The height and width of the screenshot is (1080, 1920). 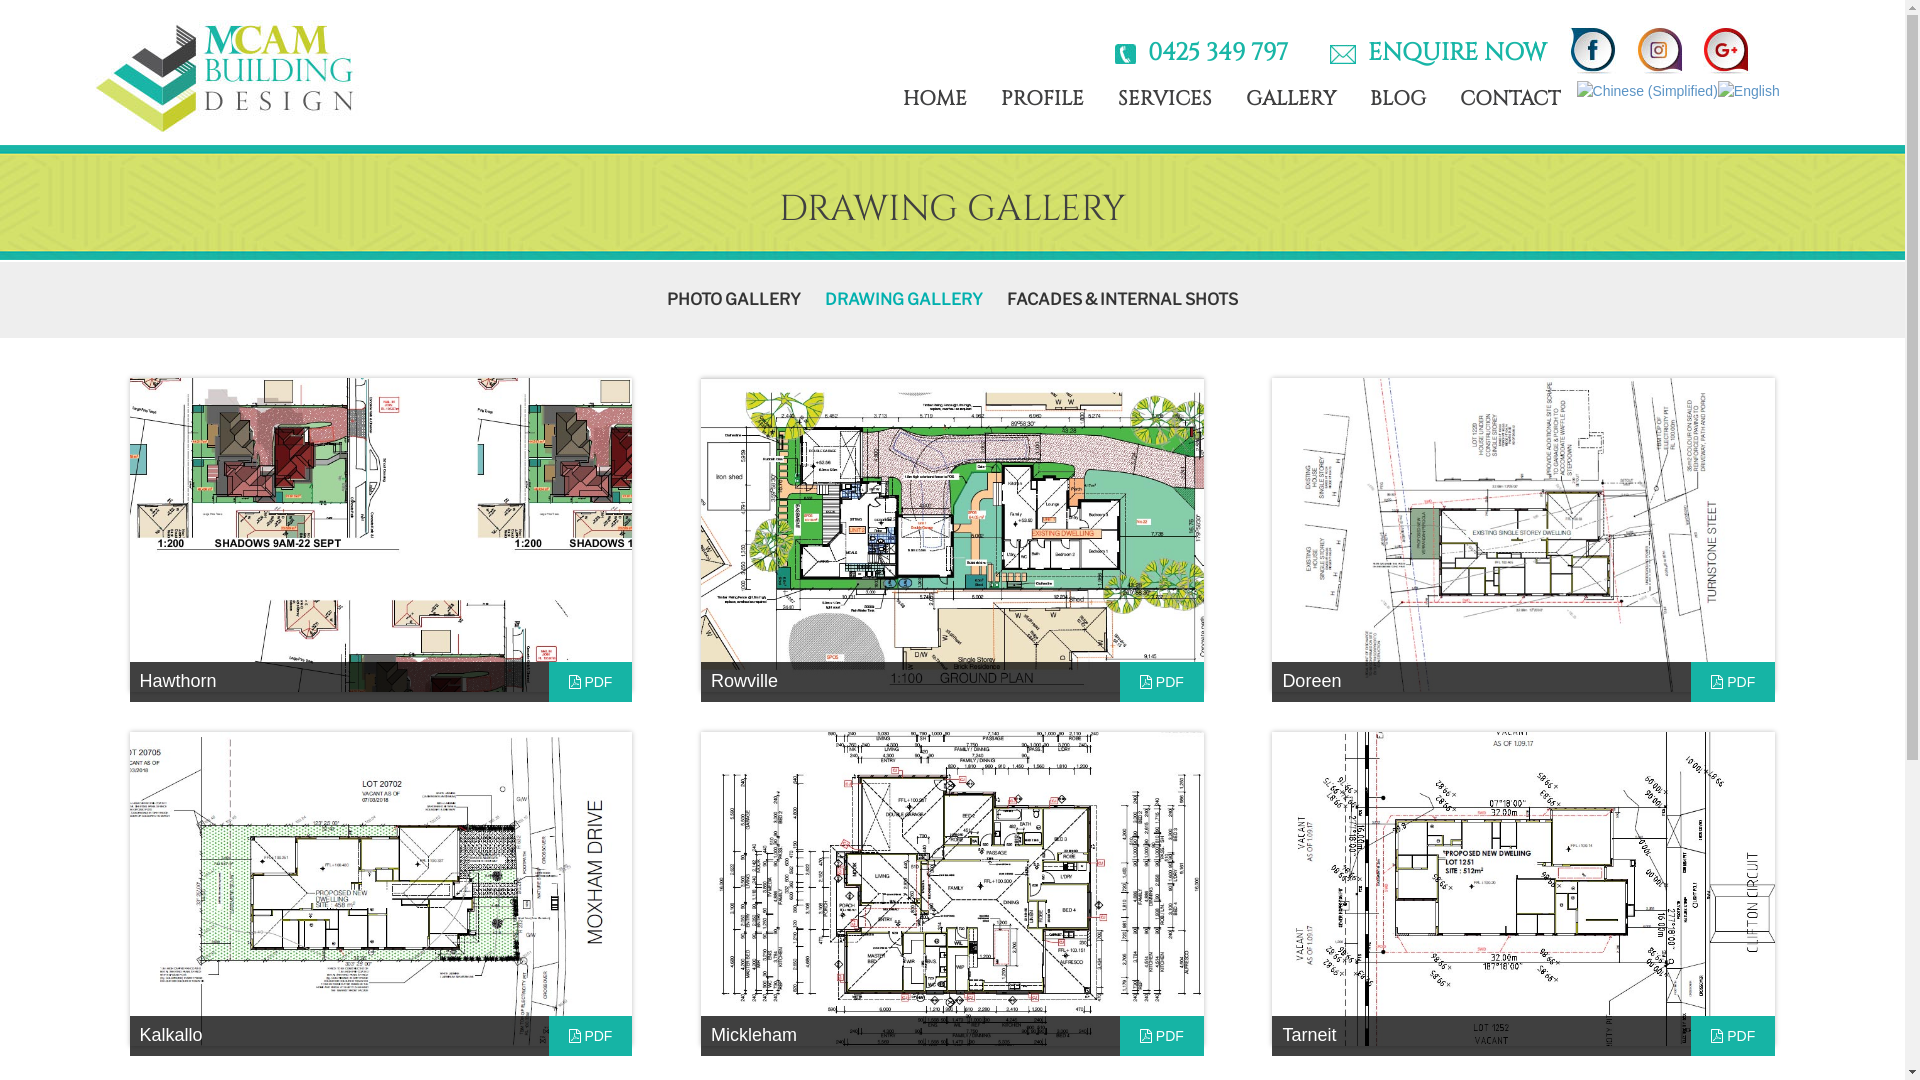 I want to click on PDF, so click(x=1162, y=1036).